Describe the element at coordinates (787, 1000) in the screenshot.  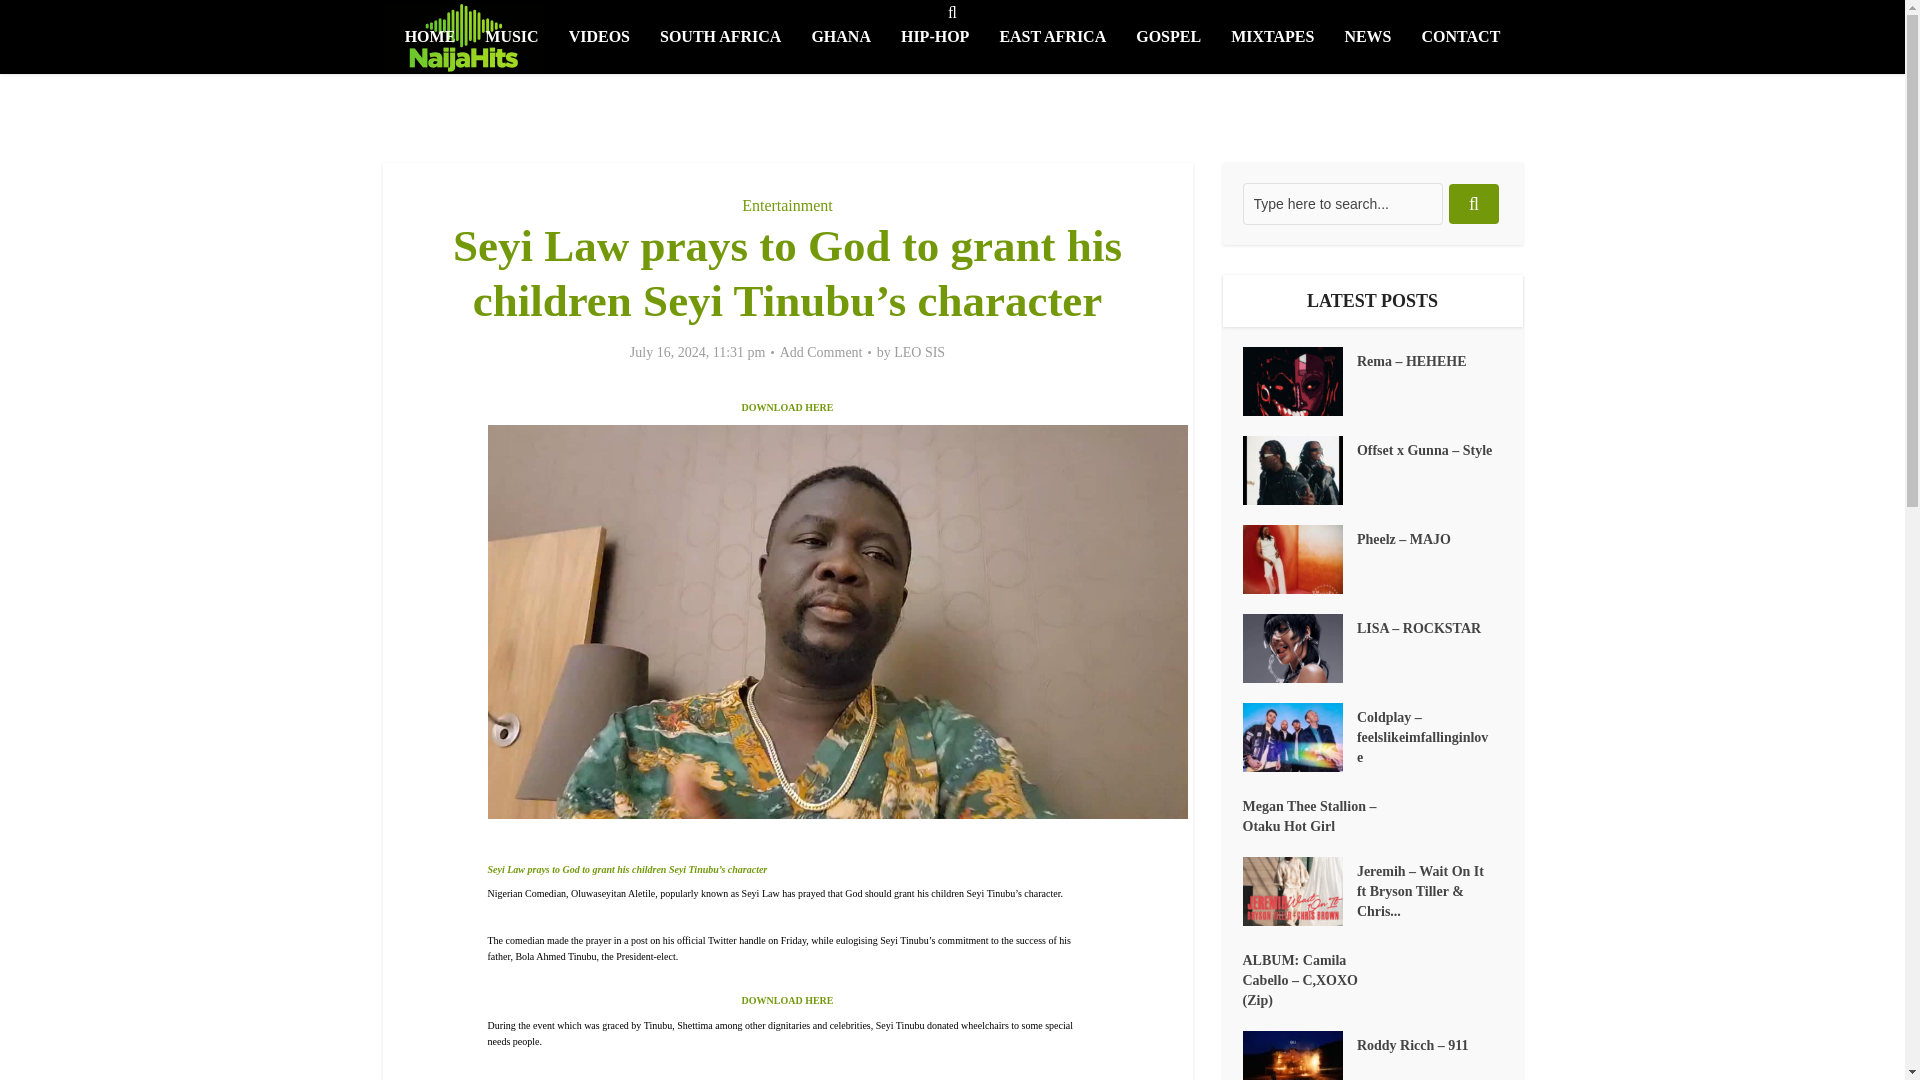
I see `DOWNLOAD HERE` at that location.